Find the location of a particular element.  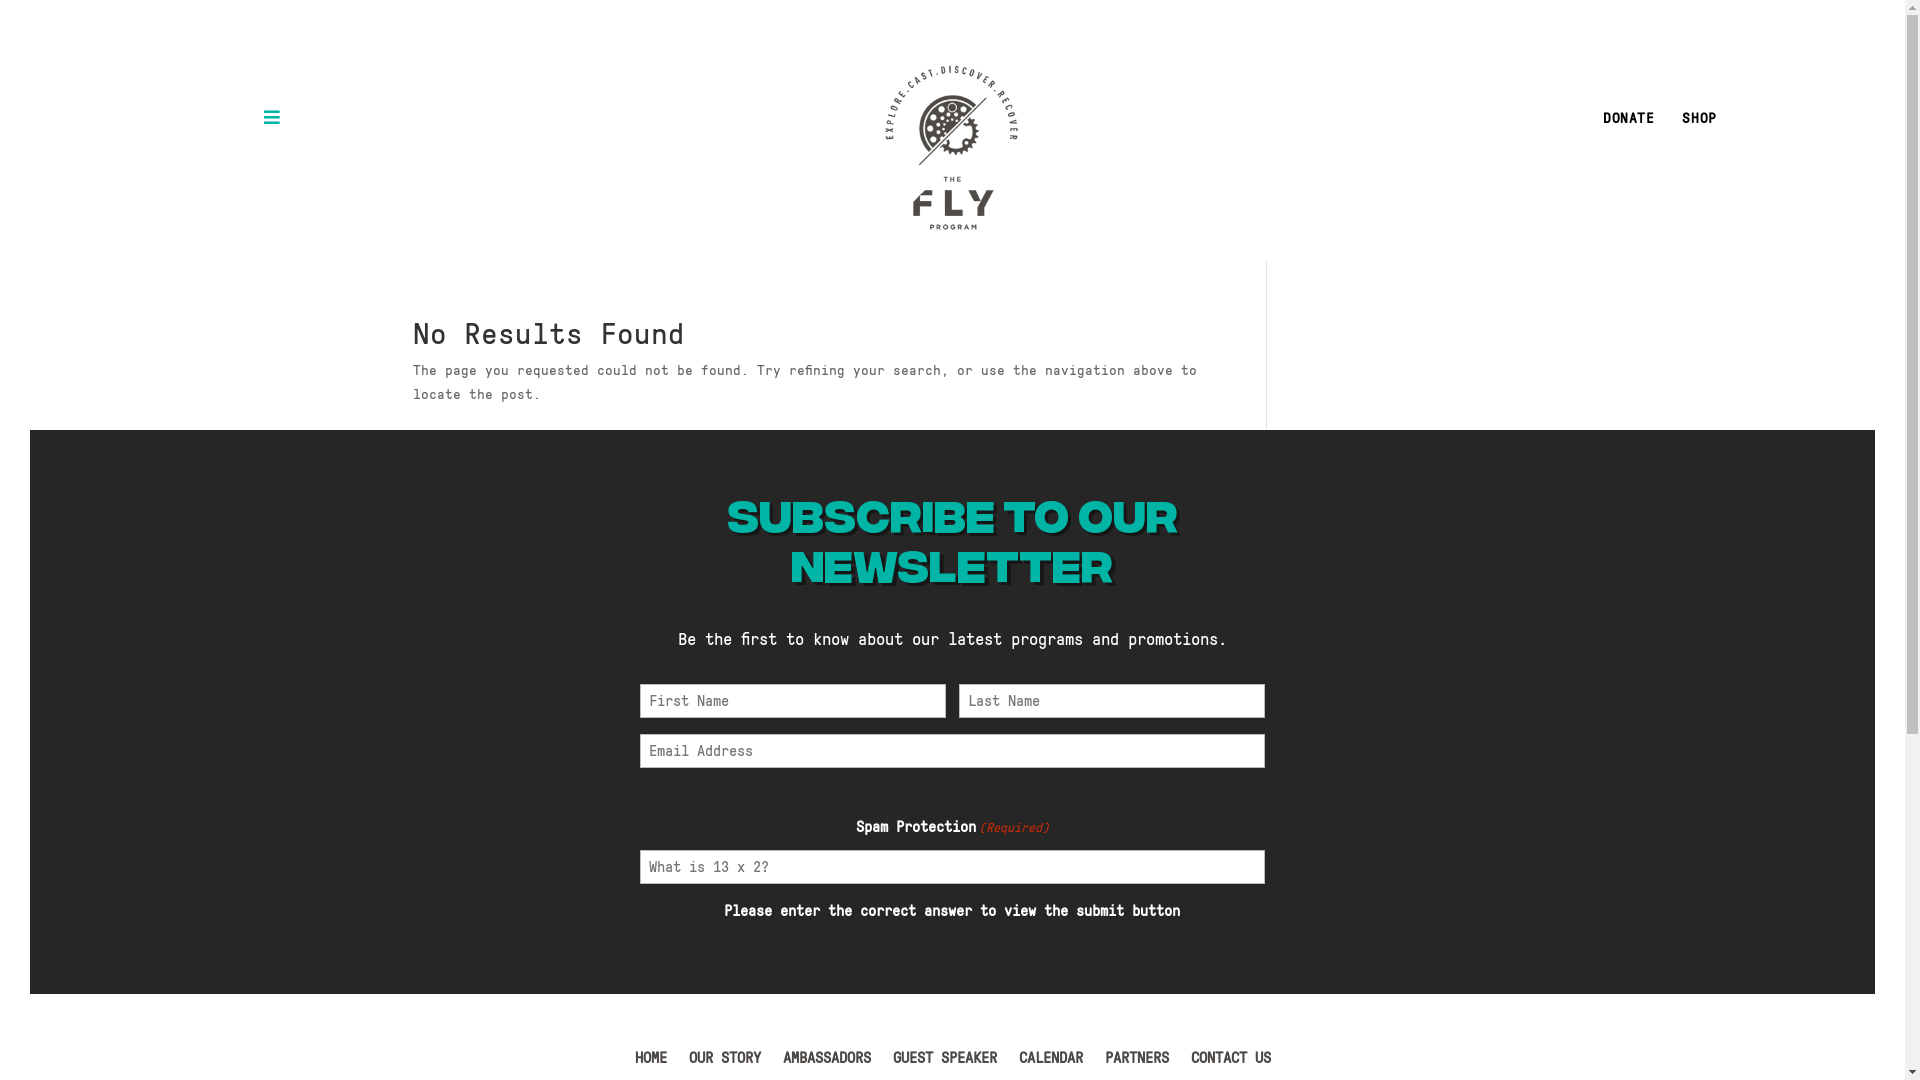

PARTNERS is located at coordinates (1136, 1062).